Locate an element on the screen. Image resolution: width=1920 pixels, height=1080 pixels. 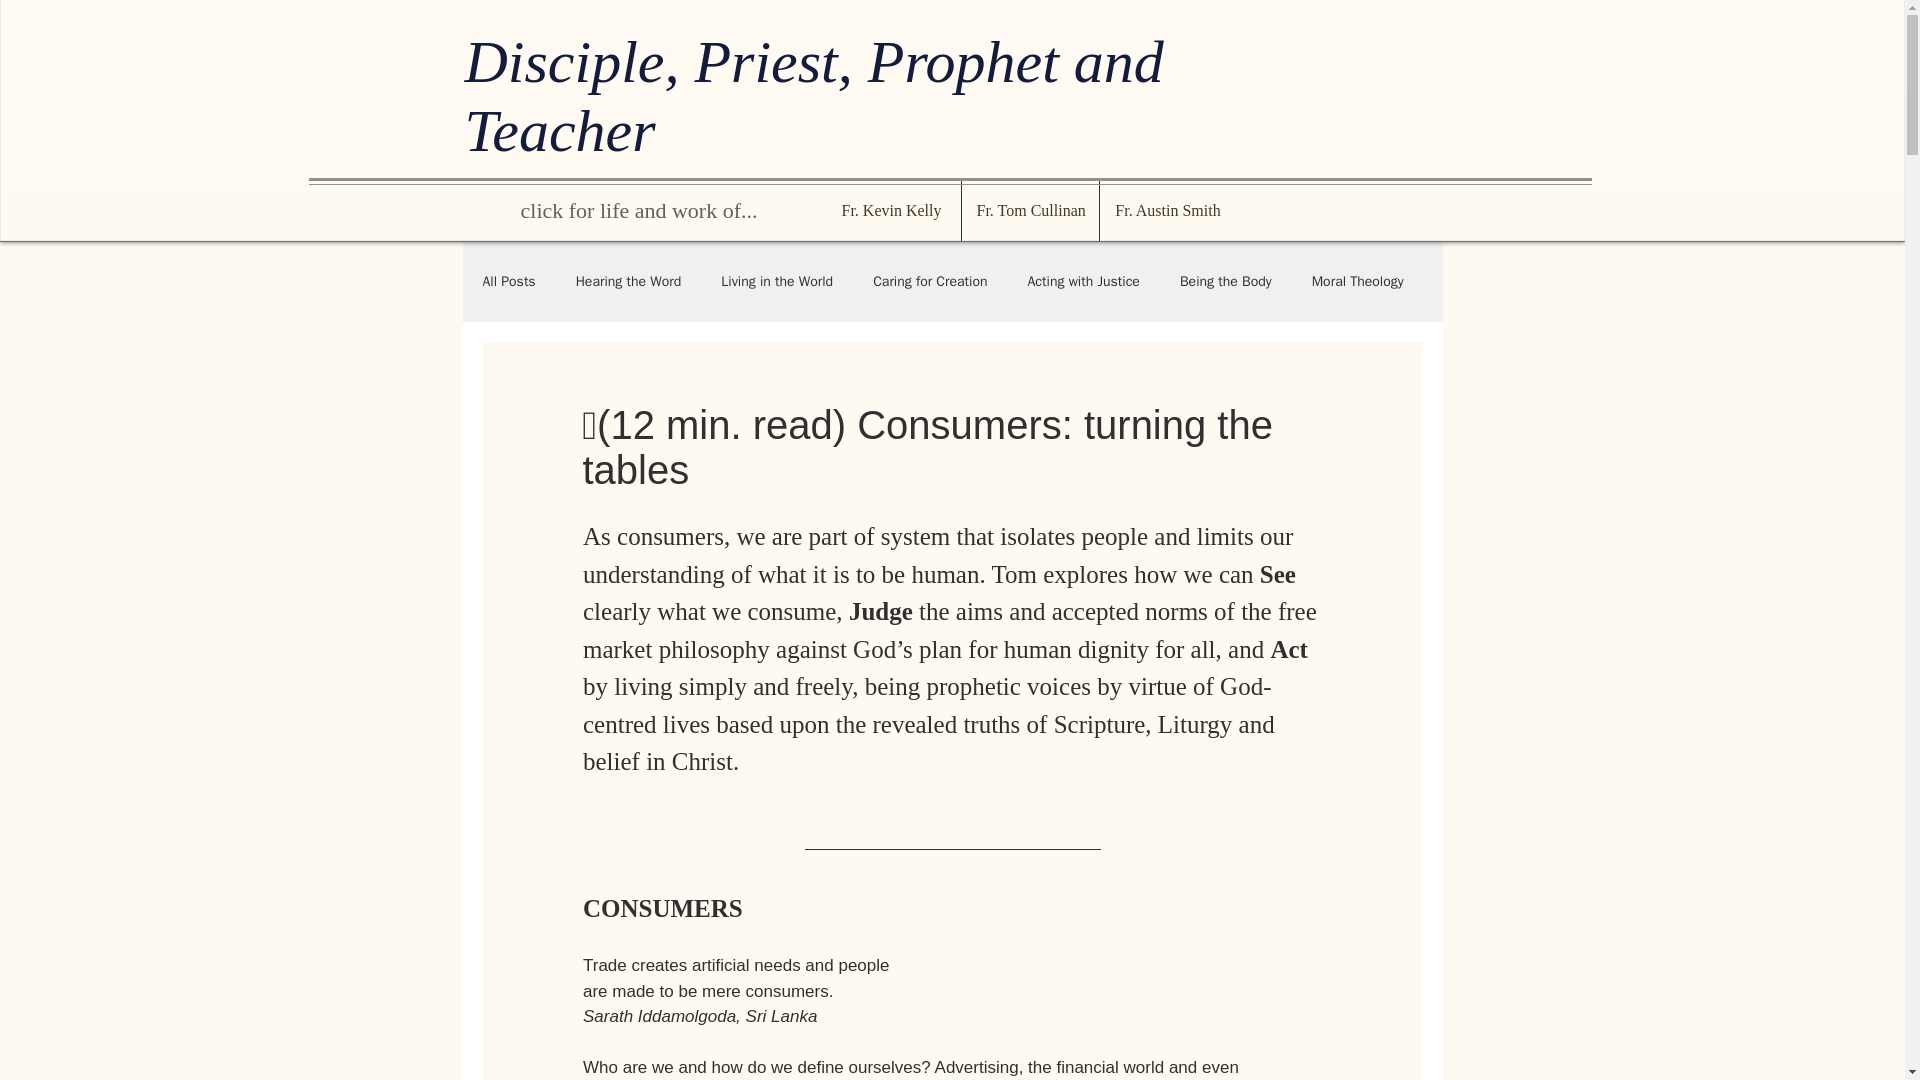
Being the Body is located at coordinates (1226, 282).